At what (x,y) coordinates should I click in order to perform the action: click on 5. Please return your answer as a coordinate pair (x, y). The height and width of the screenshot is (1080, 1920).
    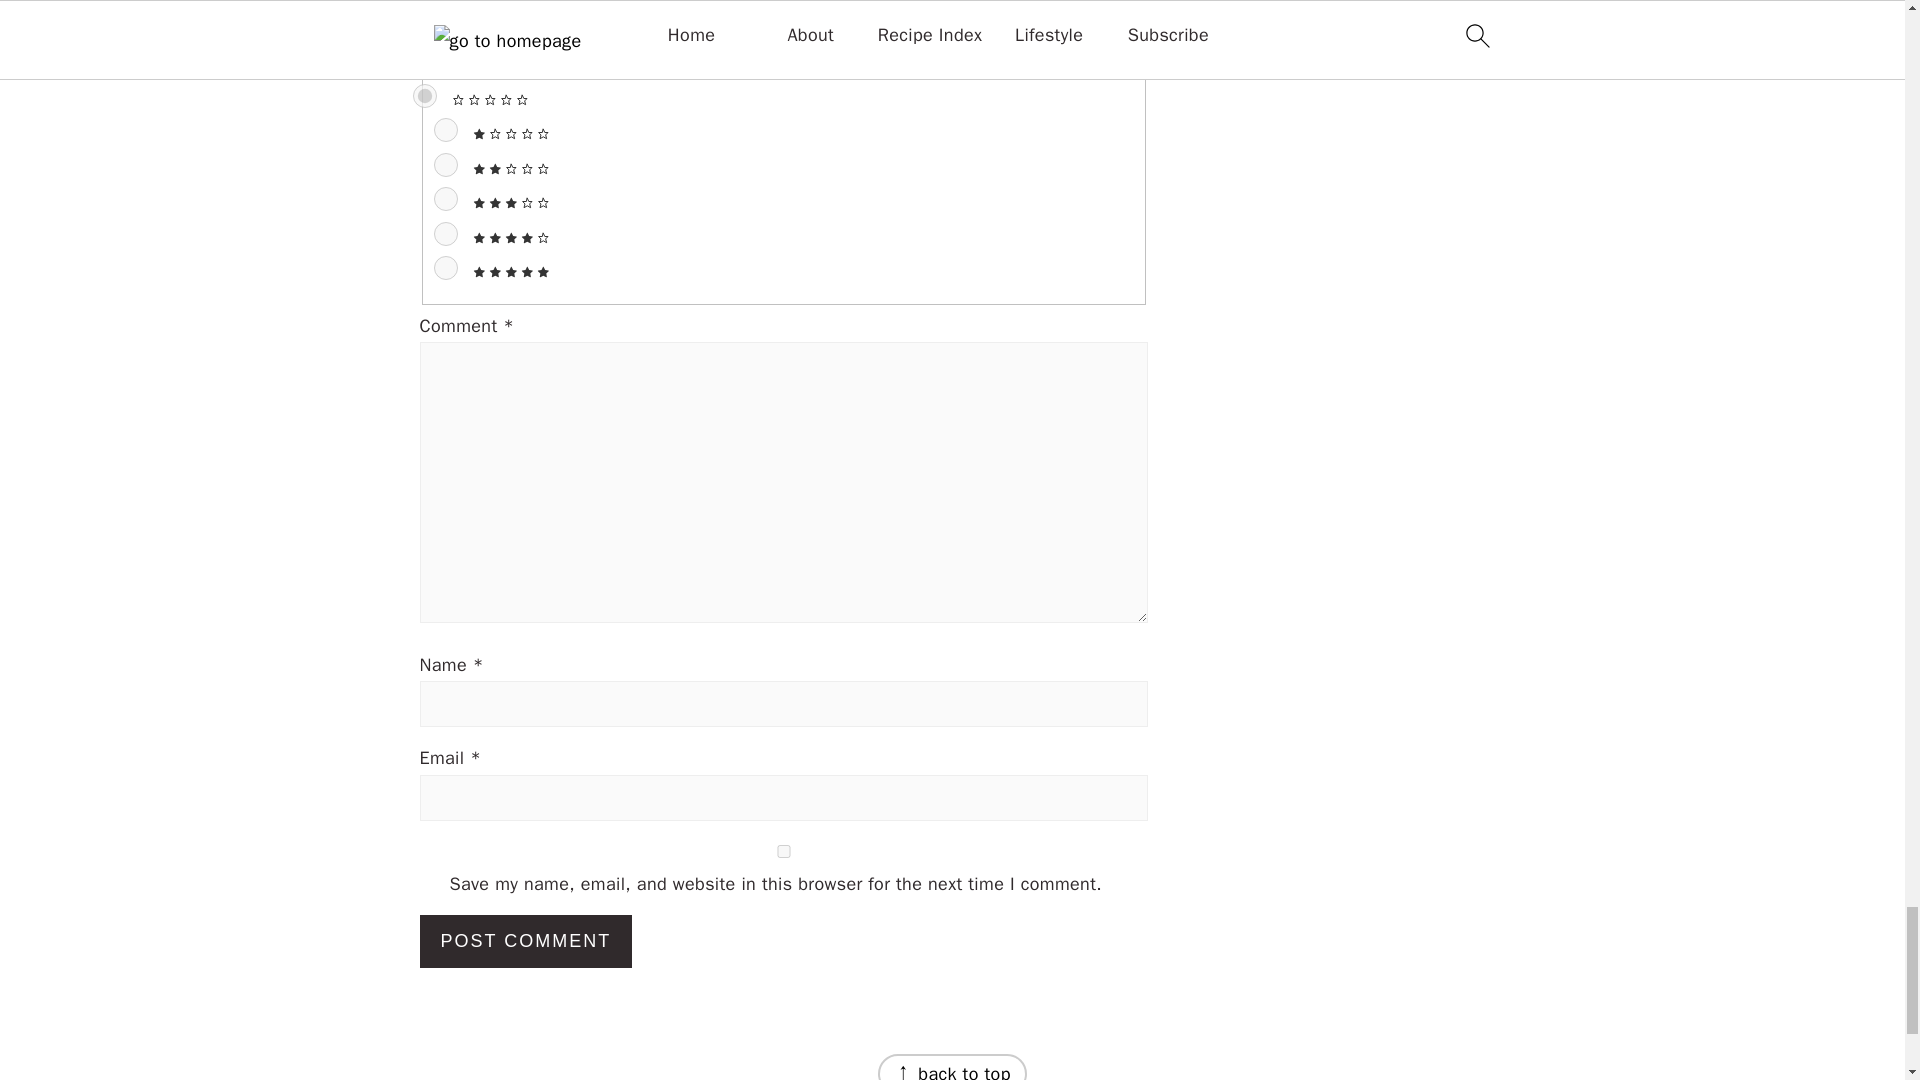
    Looking at the image, I should click on (446, 267).